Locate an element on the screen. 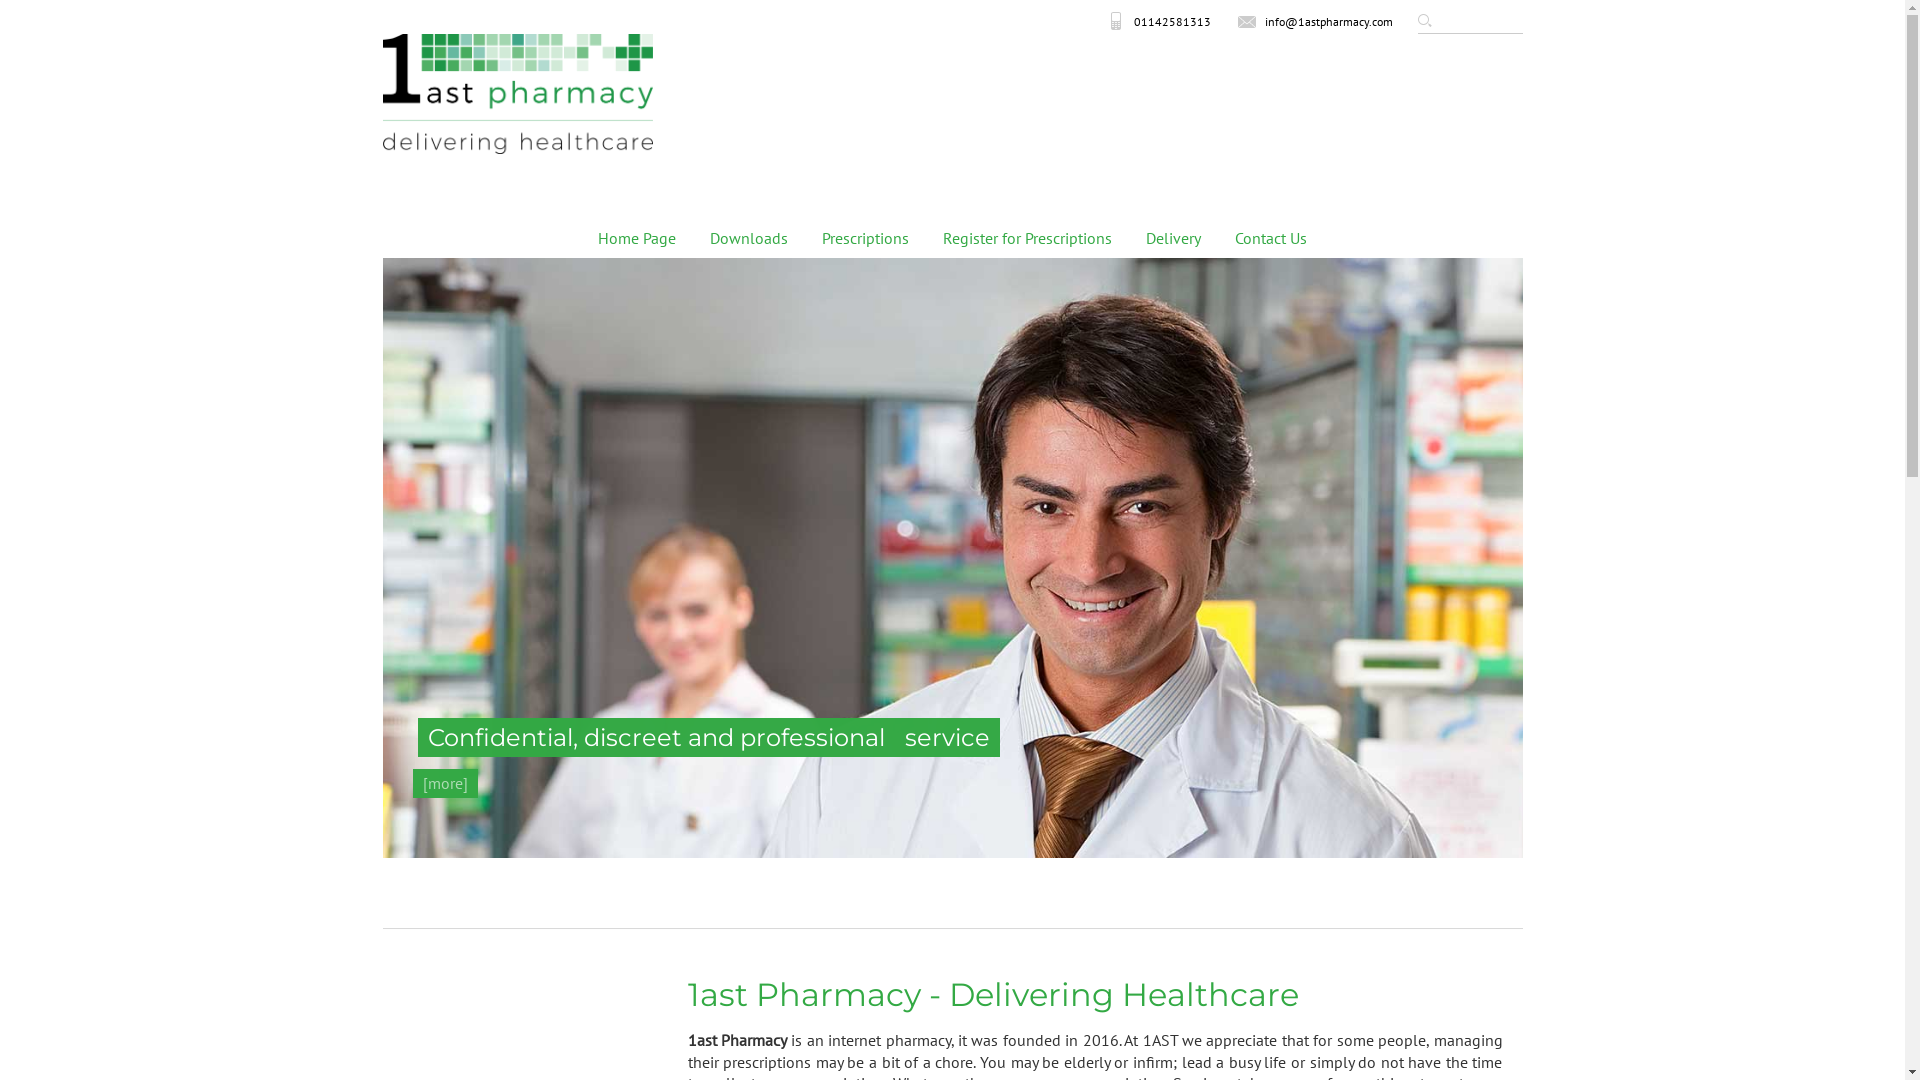  Go is located at coordinates (1424, 22).